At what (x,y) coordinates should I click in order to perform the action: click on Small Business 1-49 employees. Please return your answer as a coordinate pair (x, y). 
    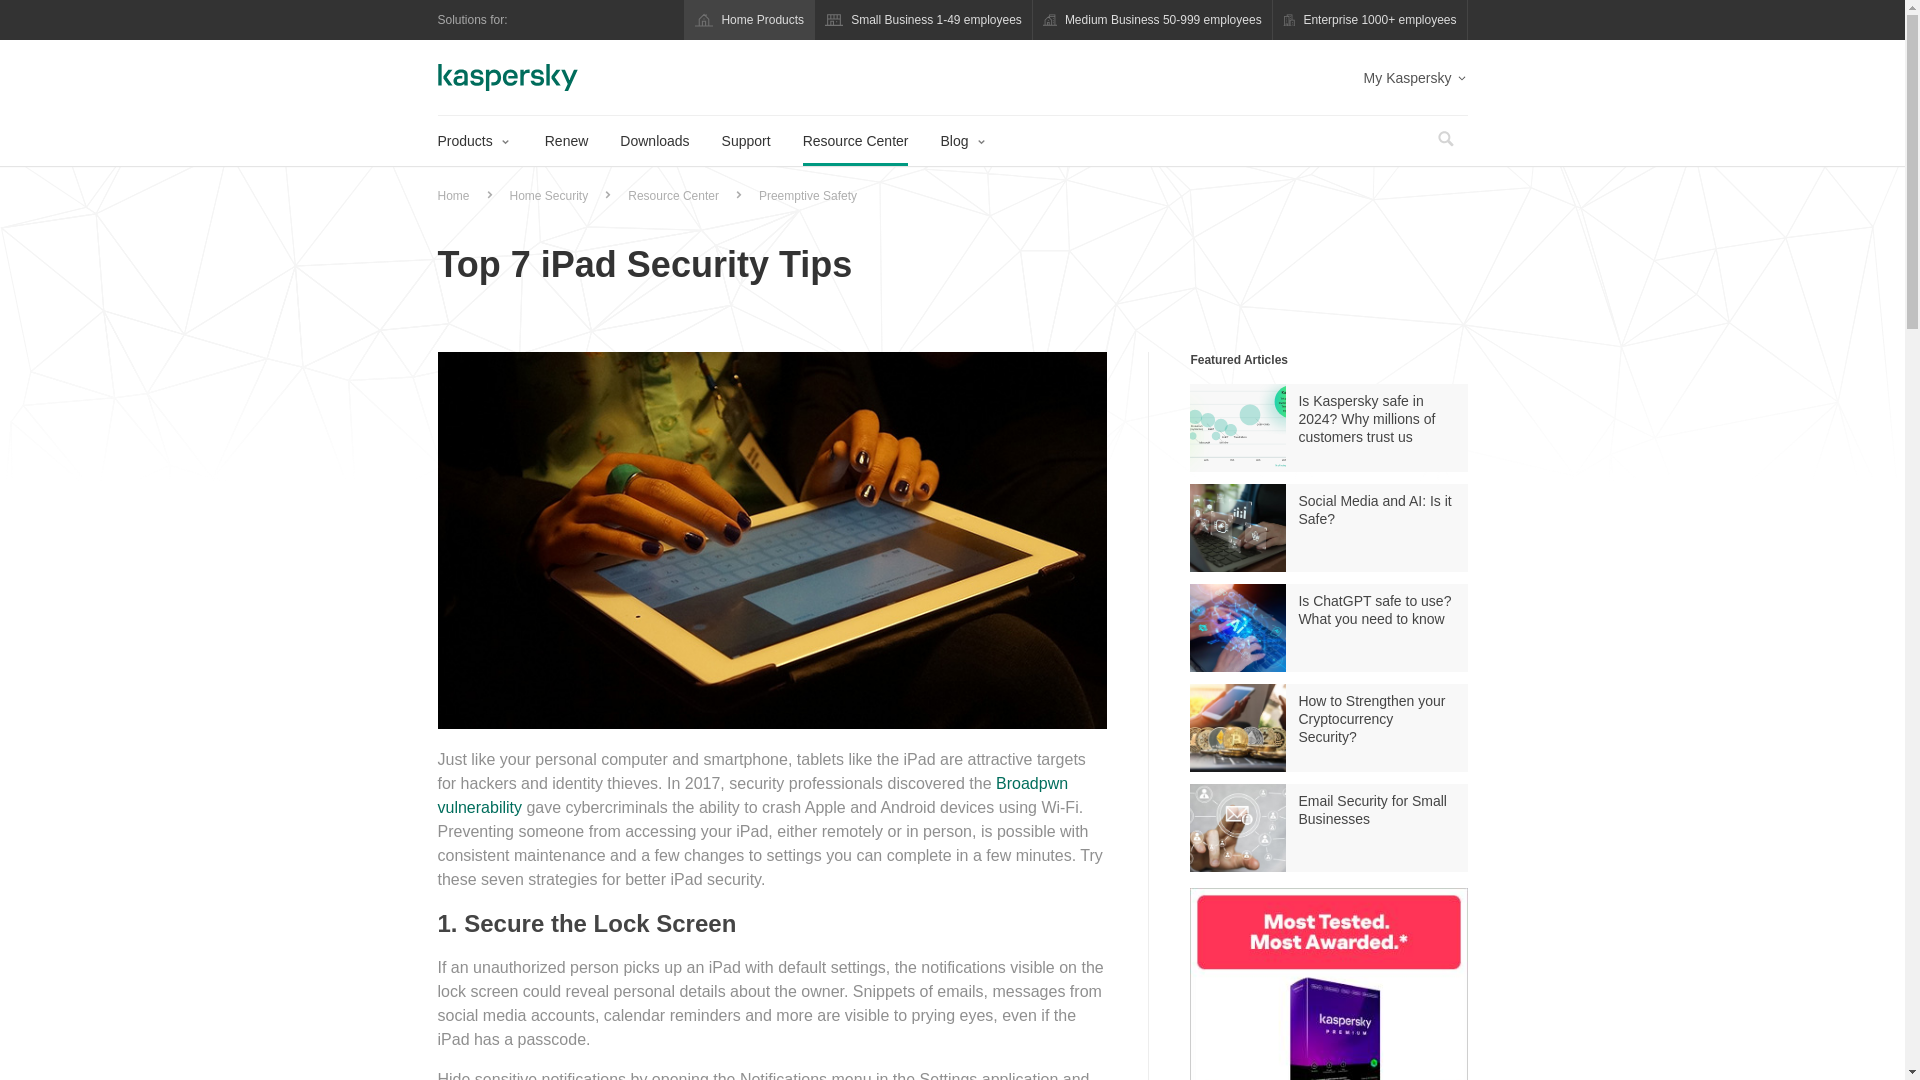
    Looking at the image, I should click on (923, 20).